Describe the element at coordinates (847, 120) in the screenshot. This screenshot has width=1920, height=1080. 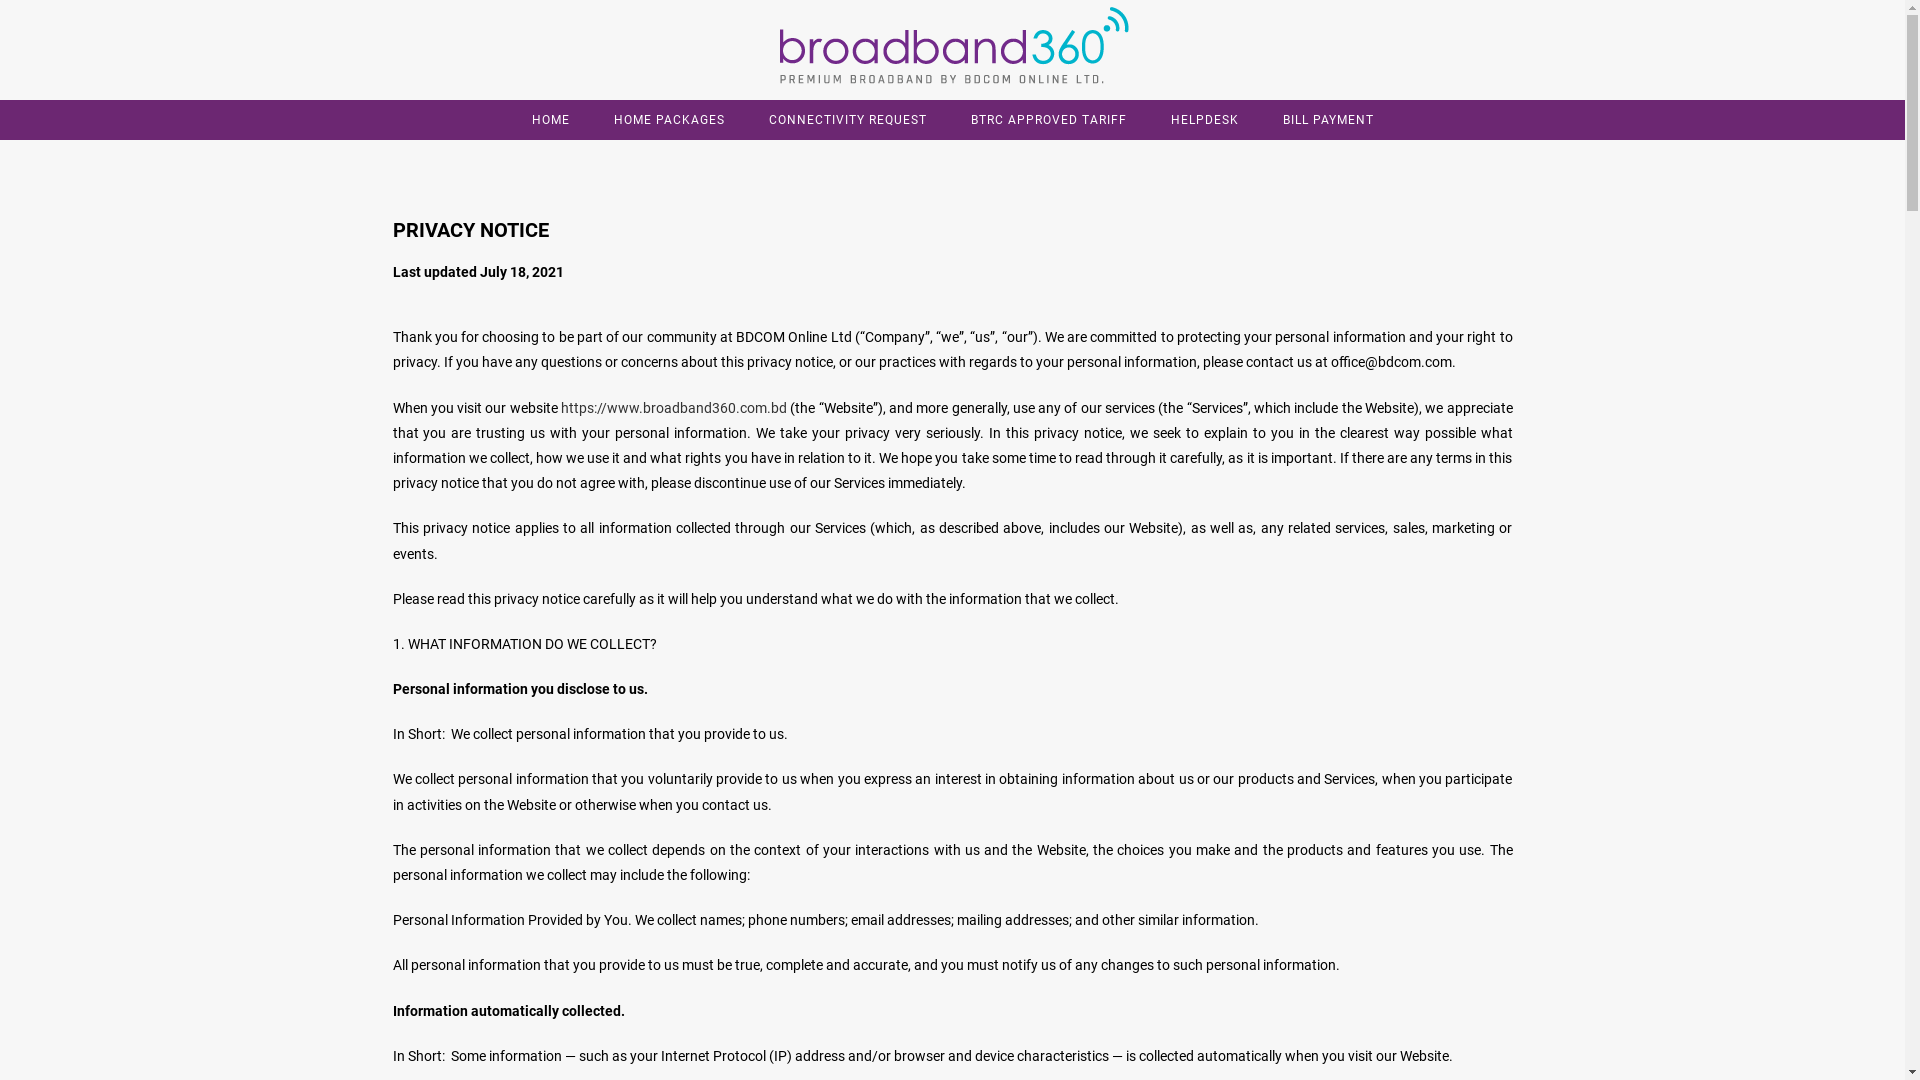
I see `CONNECTIVITY REQUEST` at that location.